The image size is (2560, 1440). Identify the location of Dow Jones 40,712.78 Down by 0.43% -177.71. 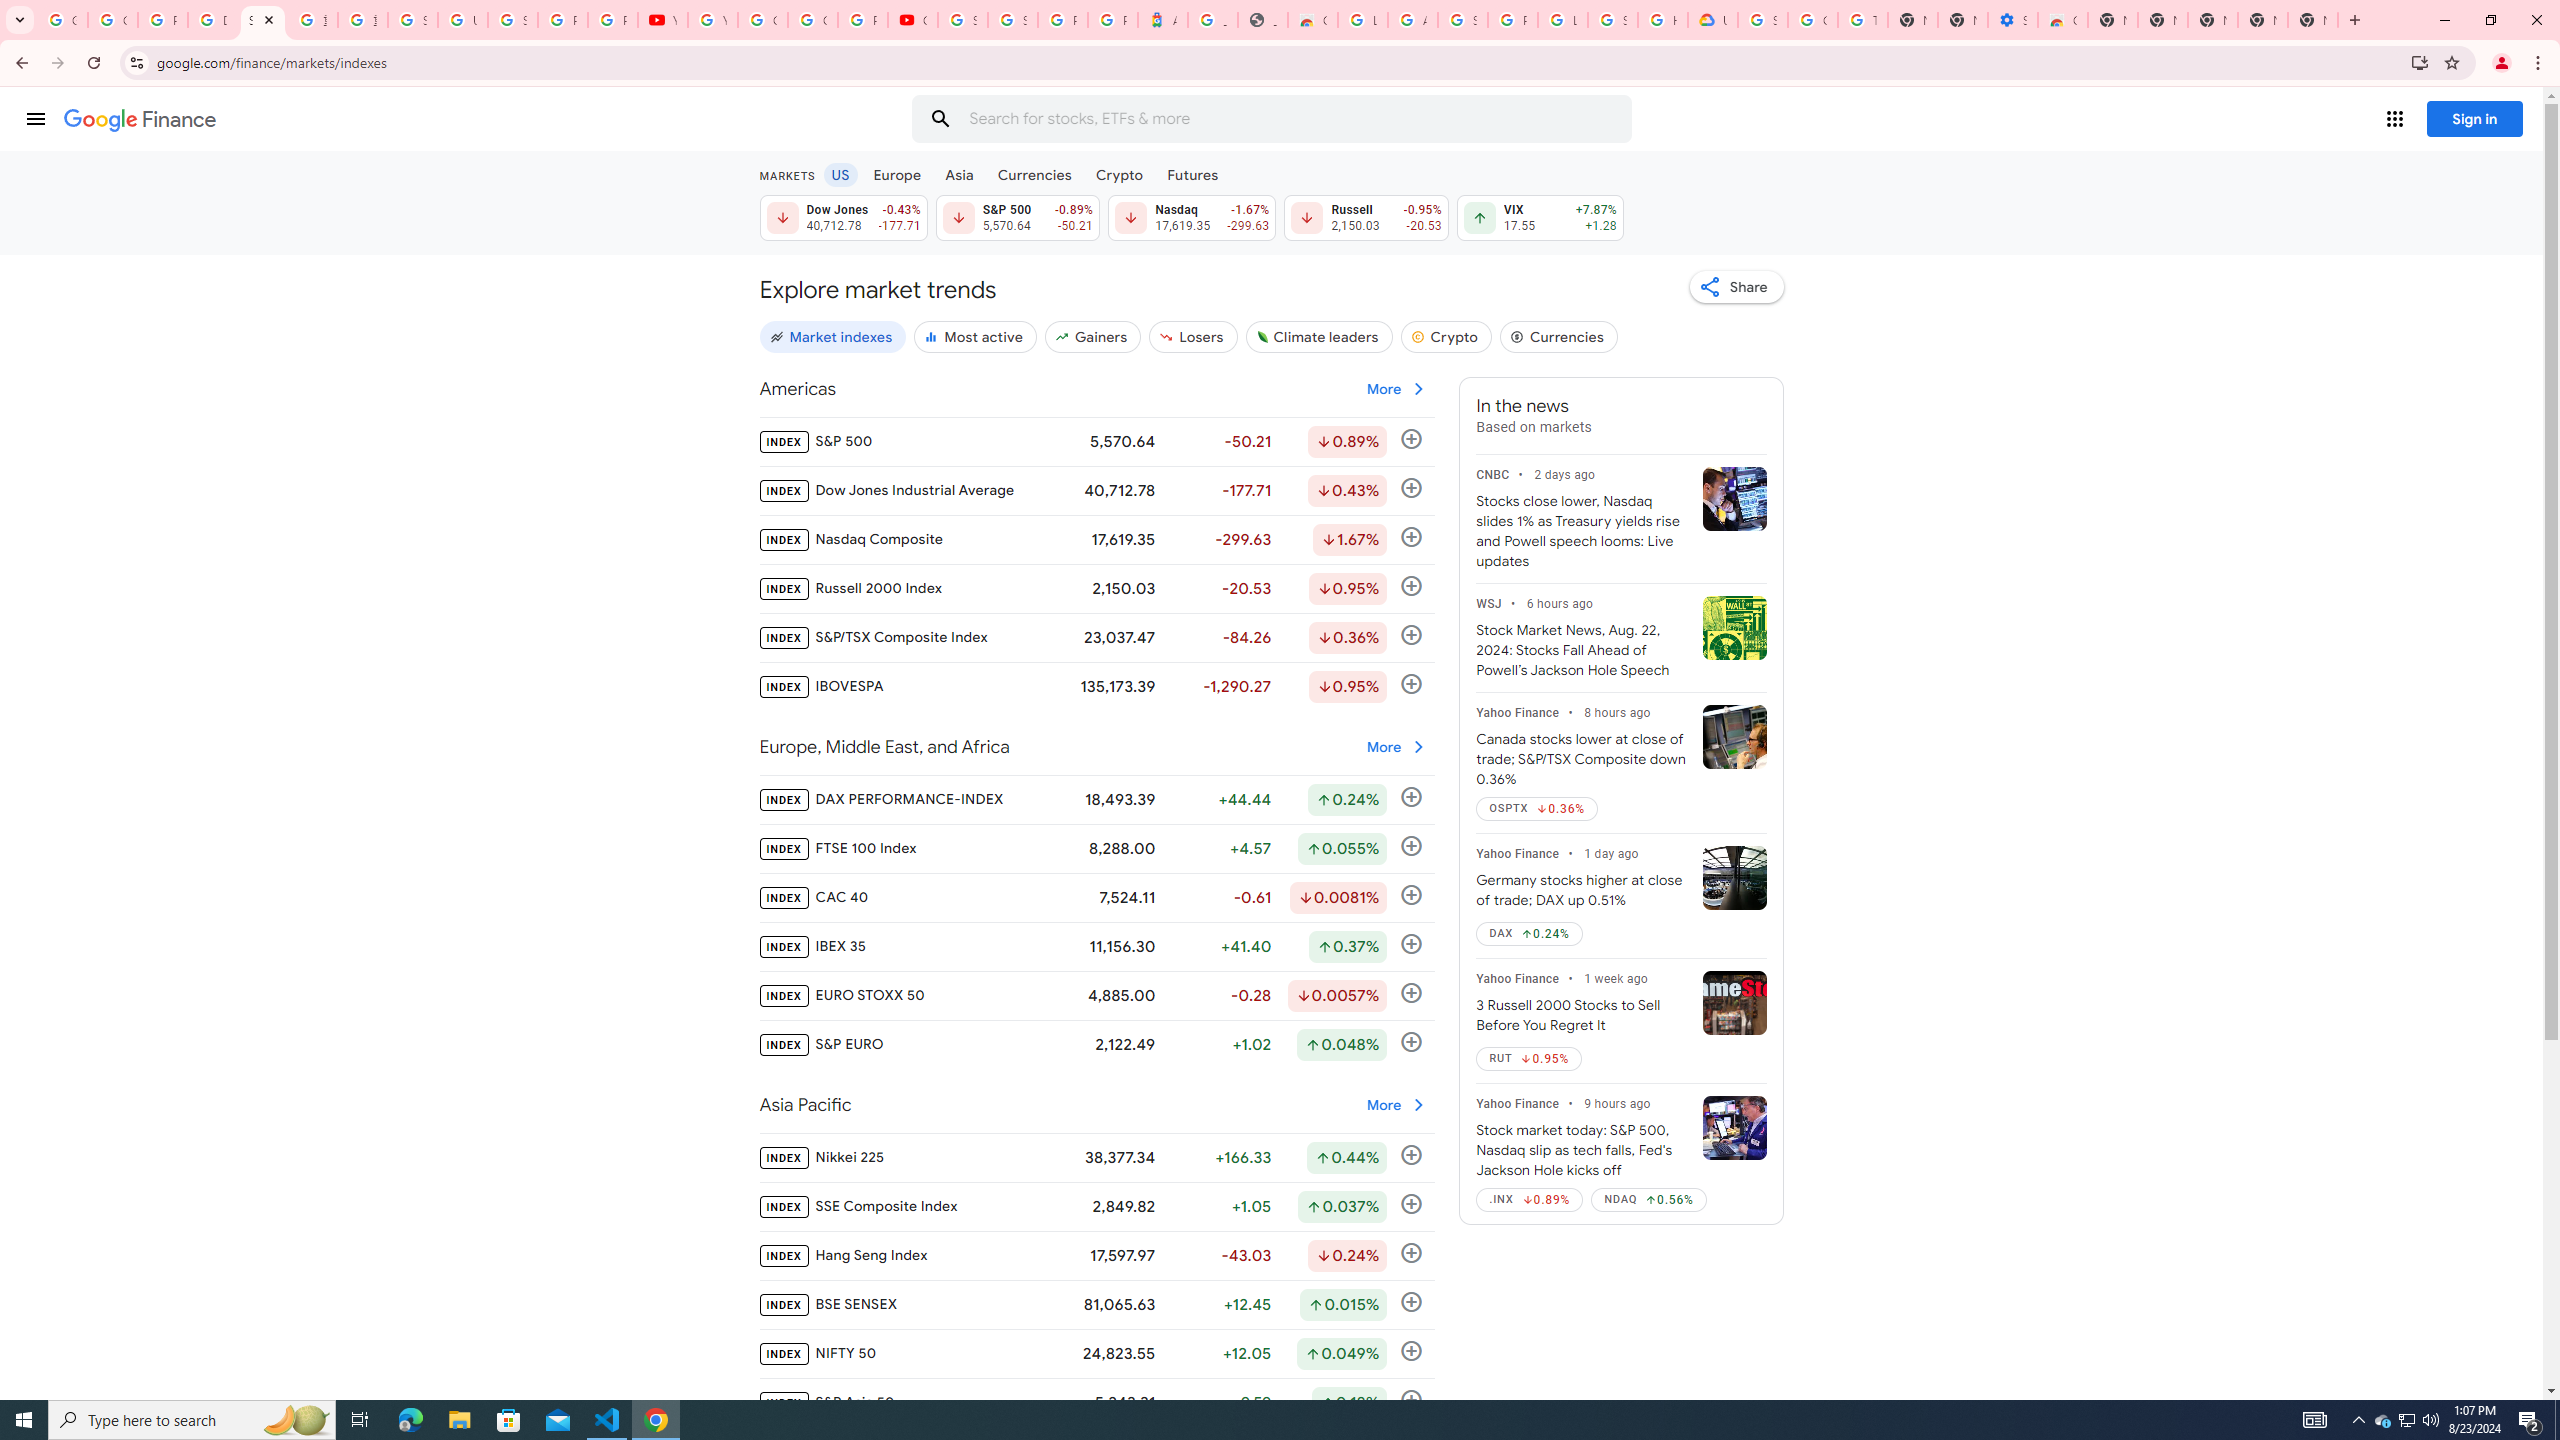
(842, 217).